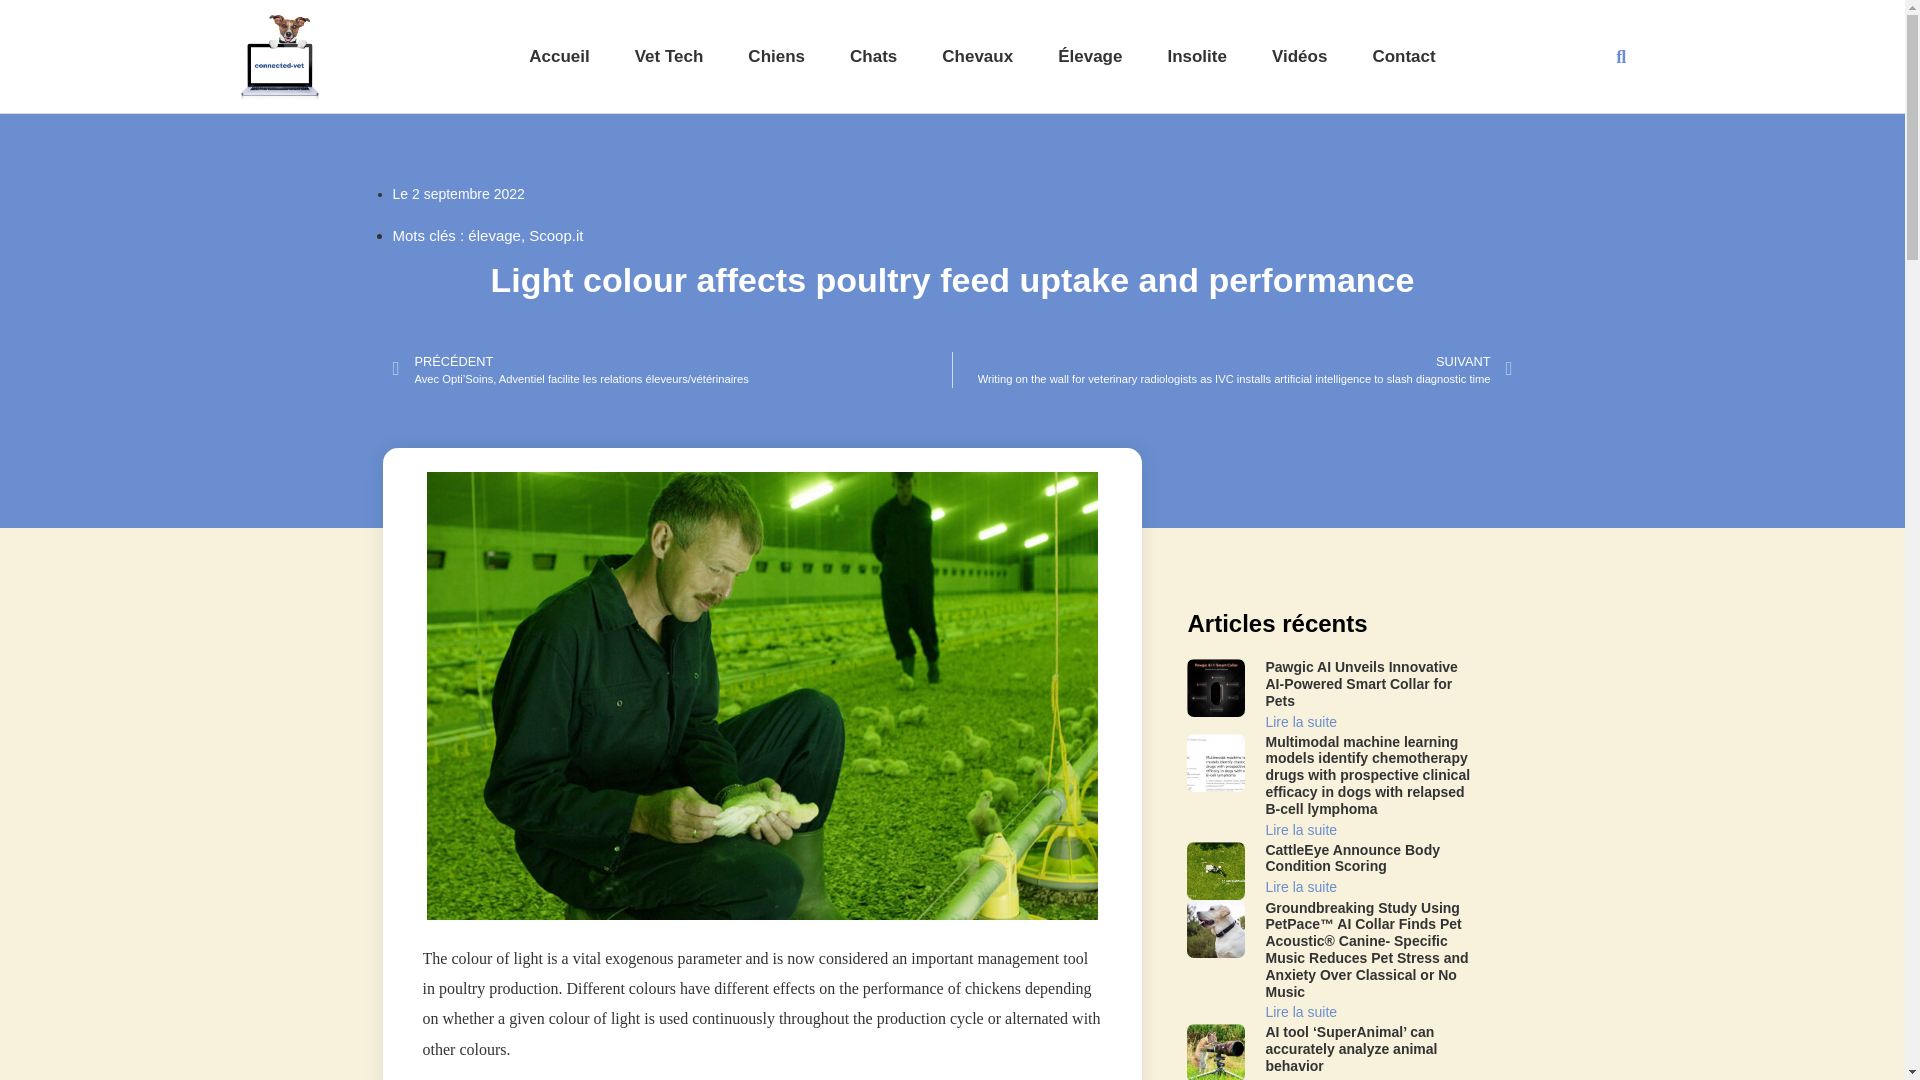  What do you see at coordinates (559, 56) in the screenshot?
I see `Accueil` at bounding box center [559, 56].